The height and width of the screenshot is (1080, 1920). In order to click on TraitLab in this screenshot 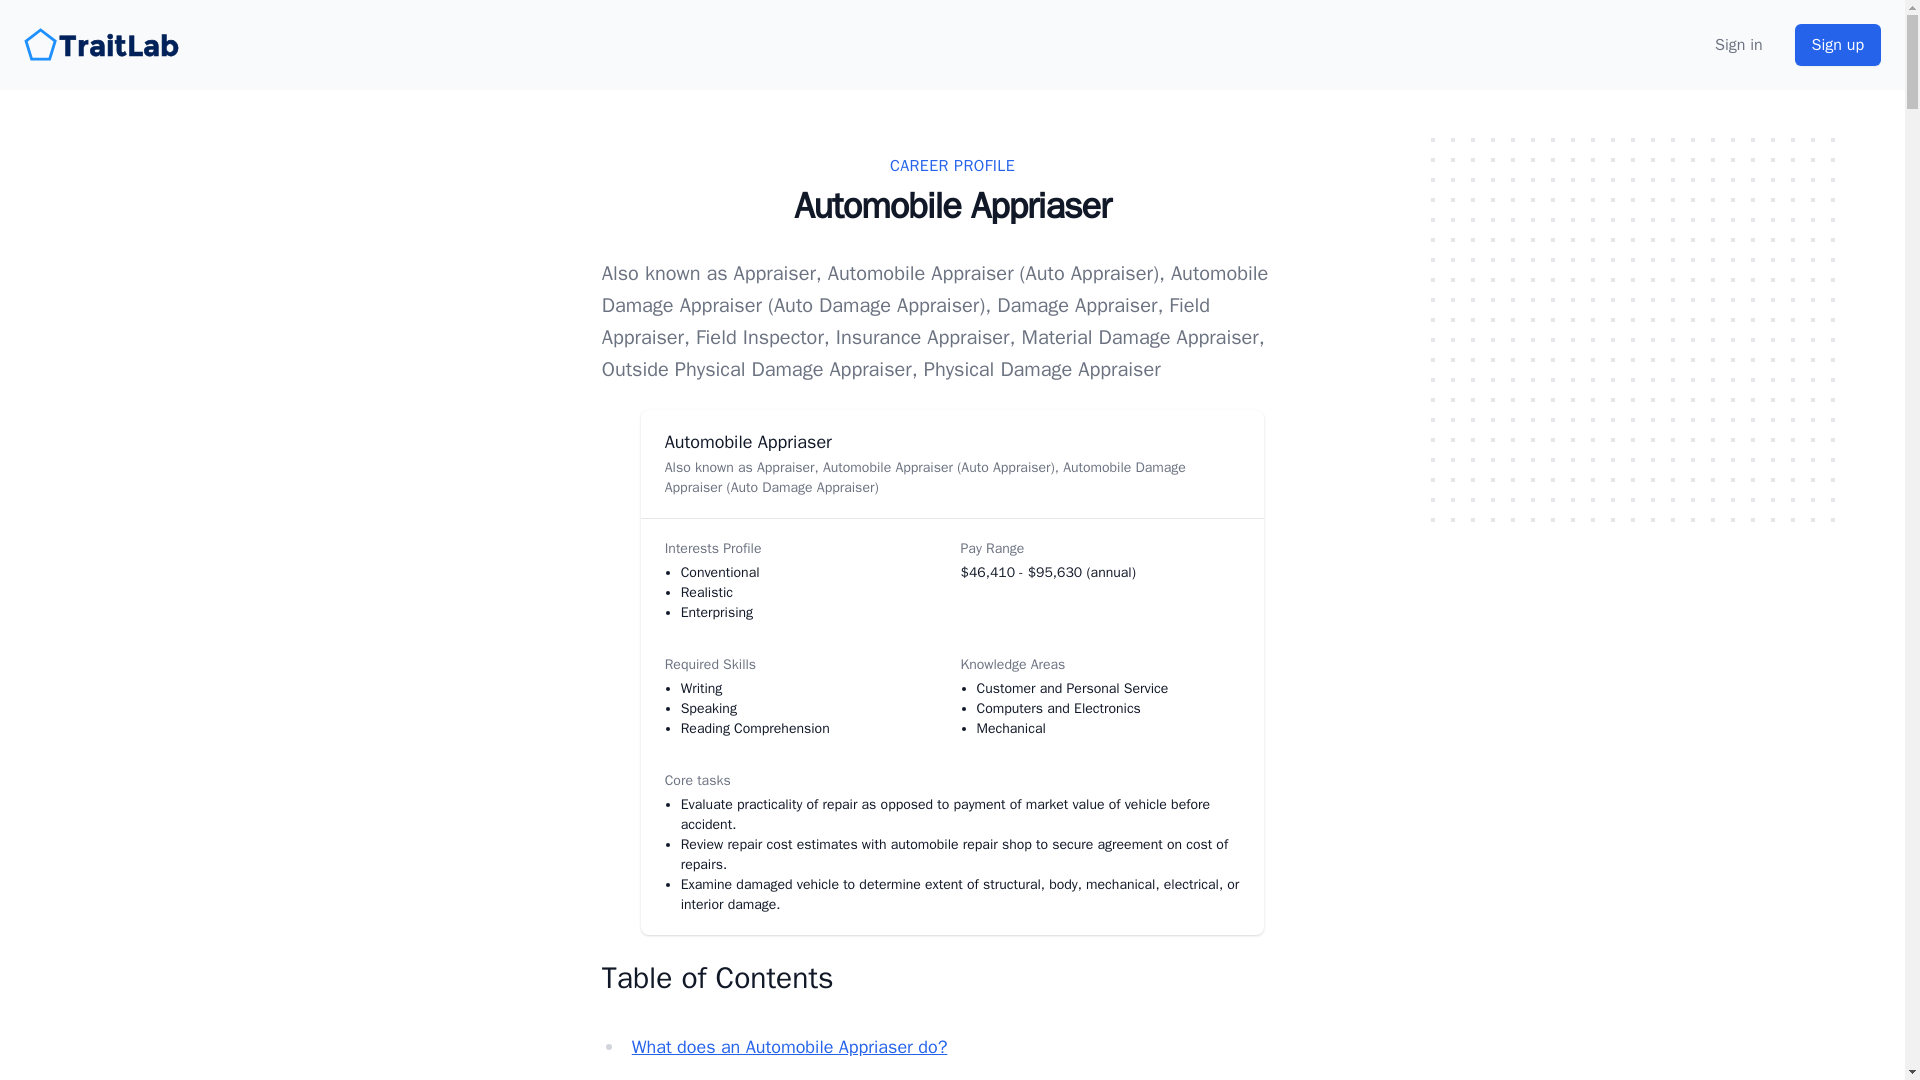, I will do `click(104, 44)`.